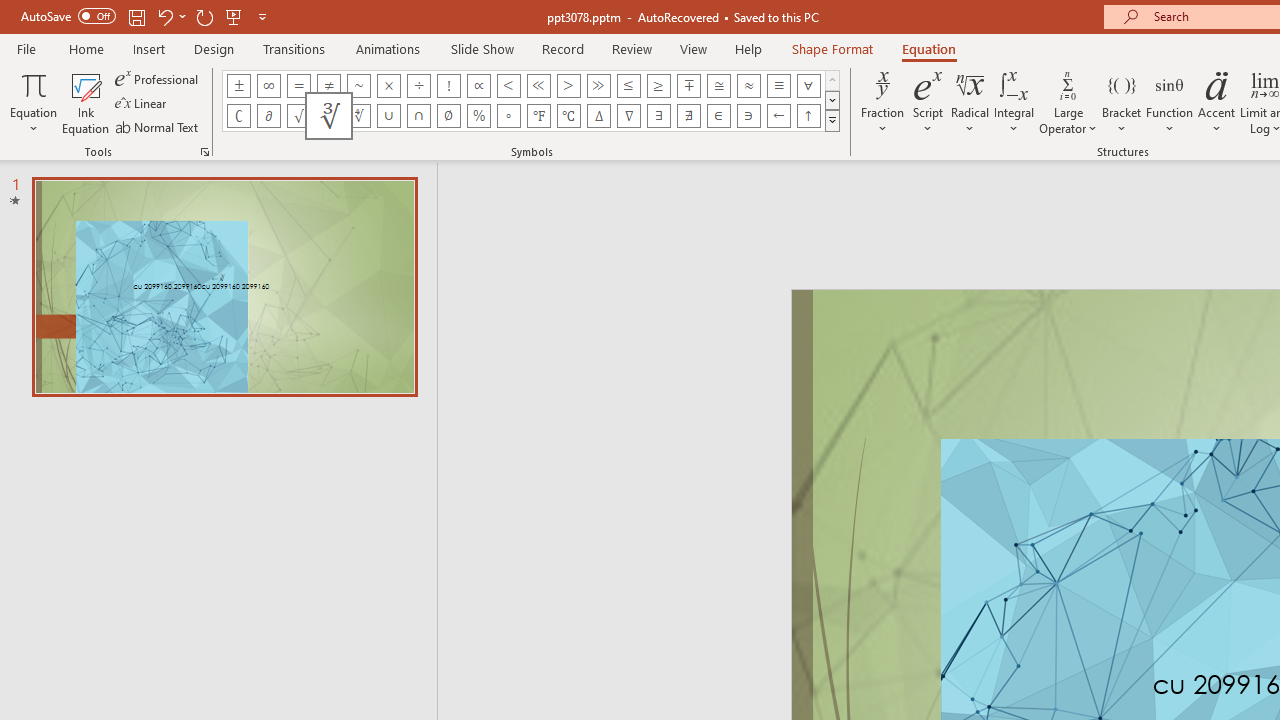 The width and height of the screenshot is (1280, 720). What do you see at coordinates (568, 116) in the screenshot?
I see `Equation Symbol Degrees Celsius` at bounding box center [568, 116].